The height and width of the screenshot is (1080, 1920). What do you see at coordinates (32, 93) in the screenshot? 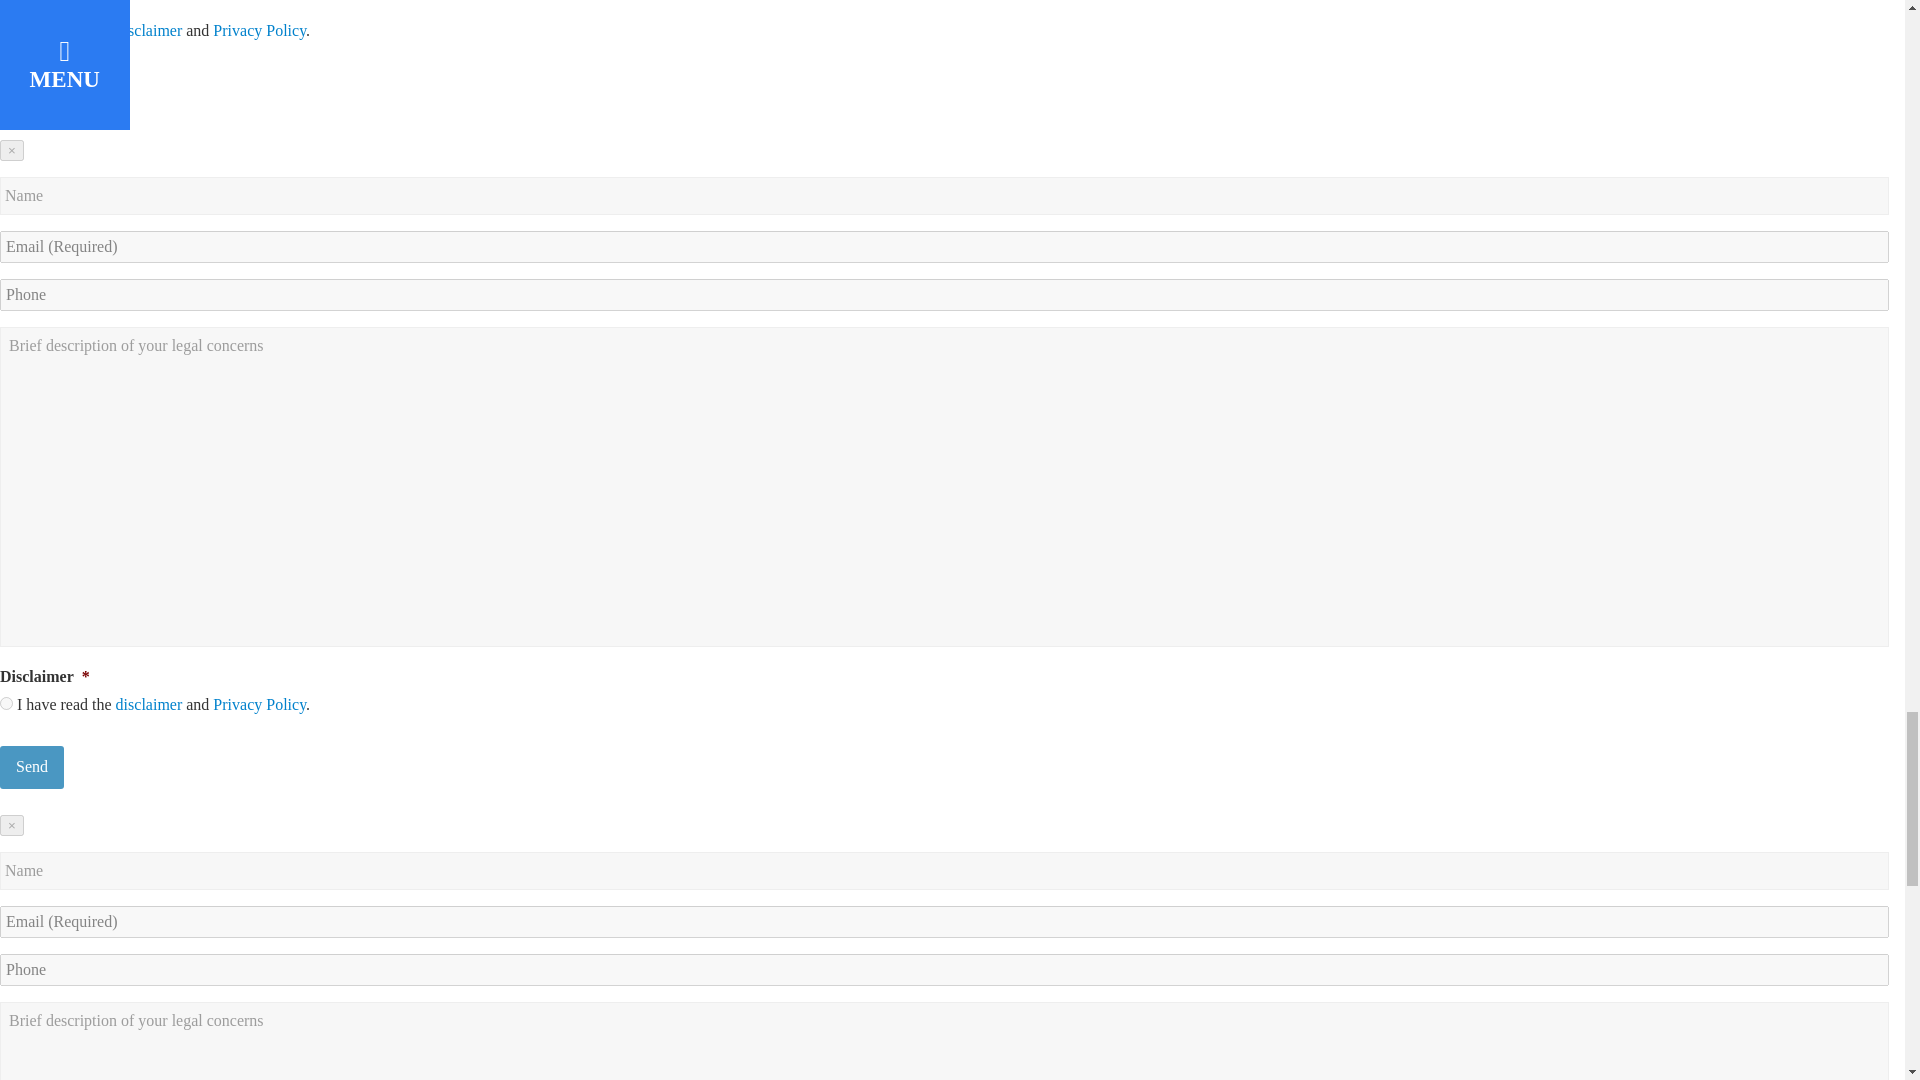
I see `Send` at bounding box center [32, 93].